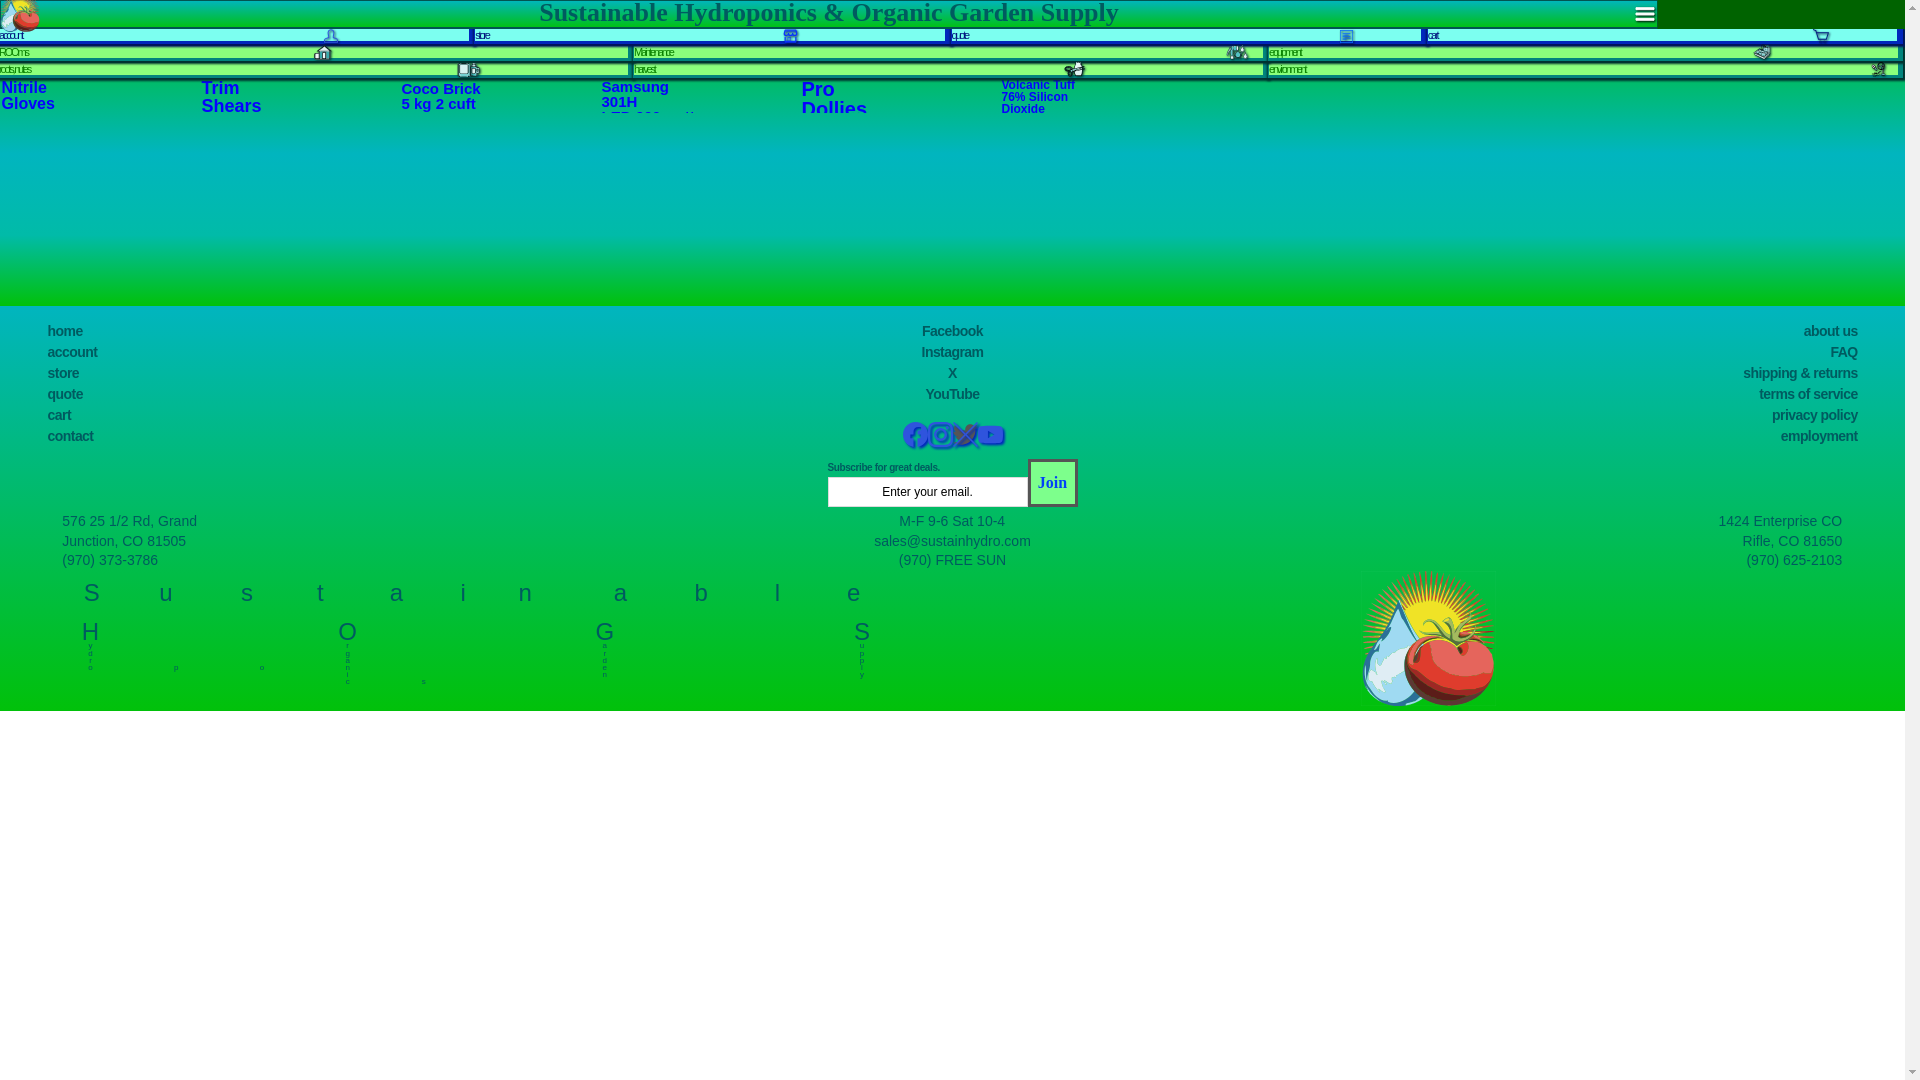 This screenshot has height=1080, width=1920. What do you see at coordinates (441, 88) in the screenshot?
I see `Coco Brick` at bounding box center [441, 88].